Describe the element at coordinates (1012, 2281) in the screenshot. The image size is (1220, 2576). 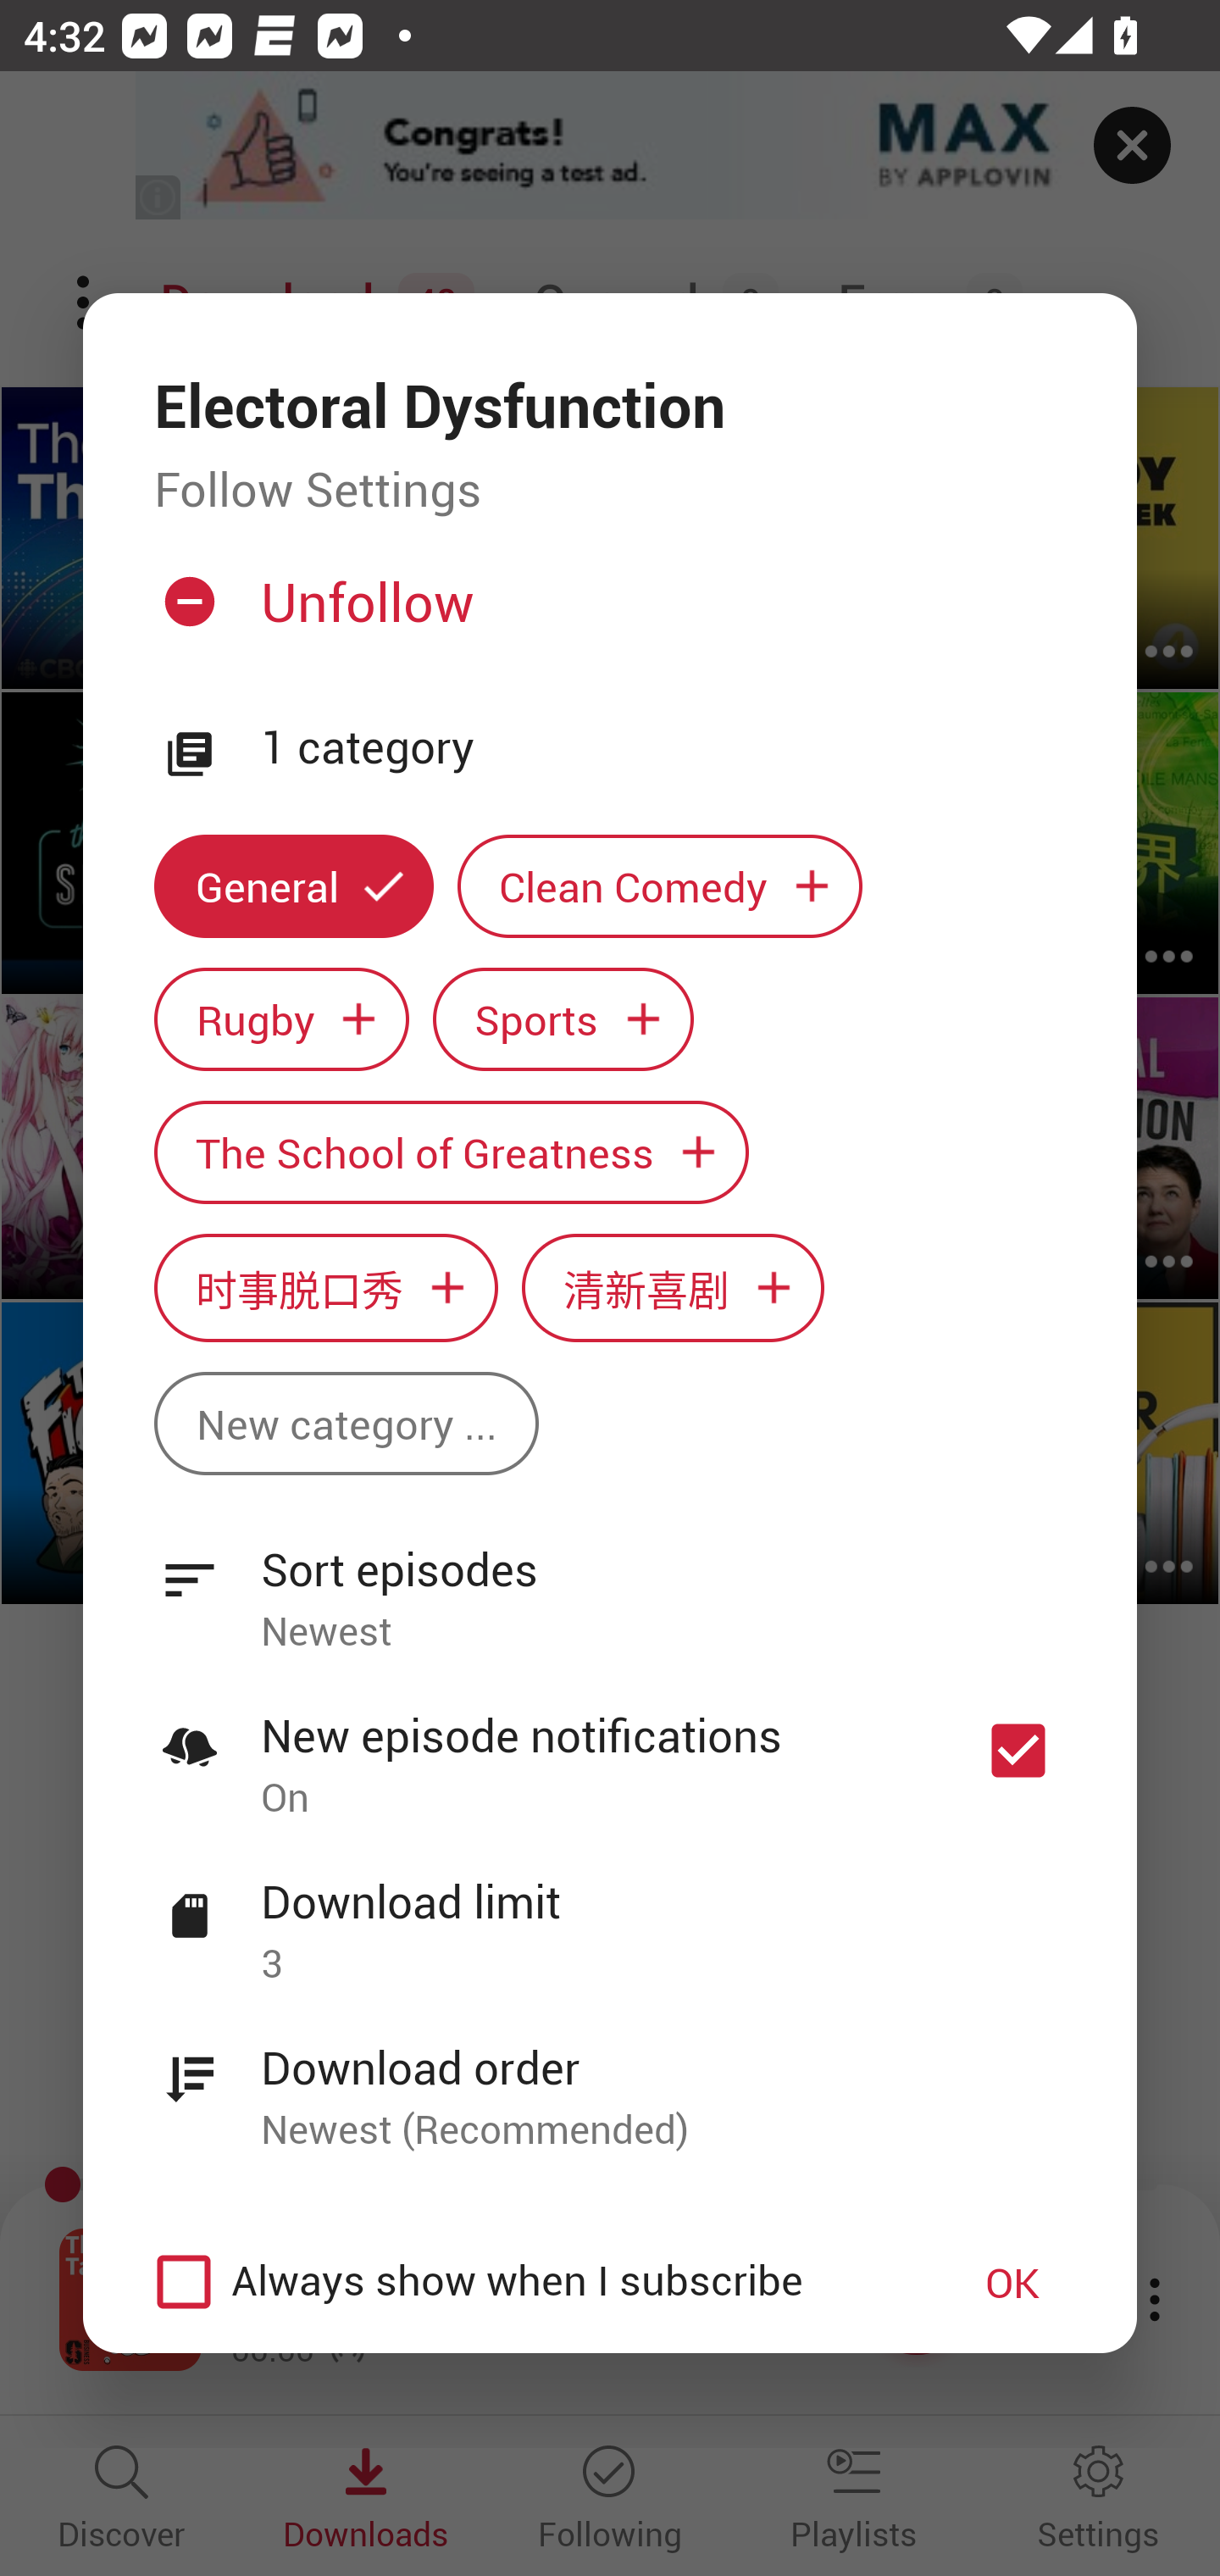
I see `OK` at that location.